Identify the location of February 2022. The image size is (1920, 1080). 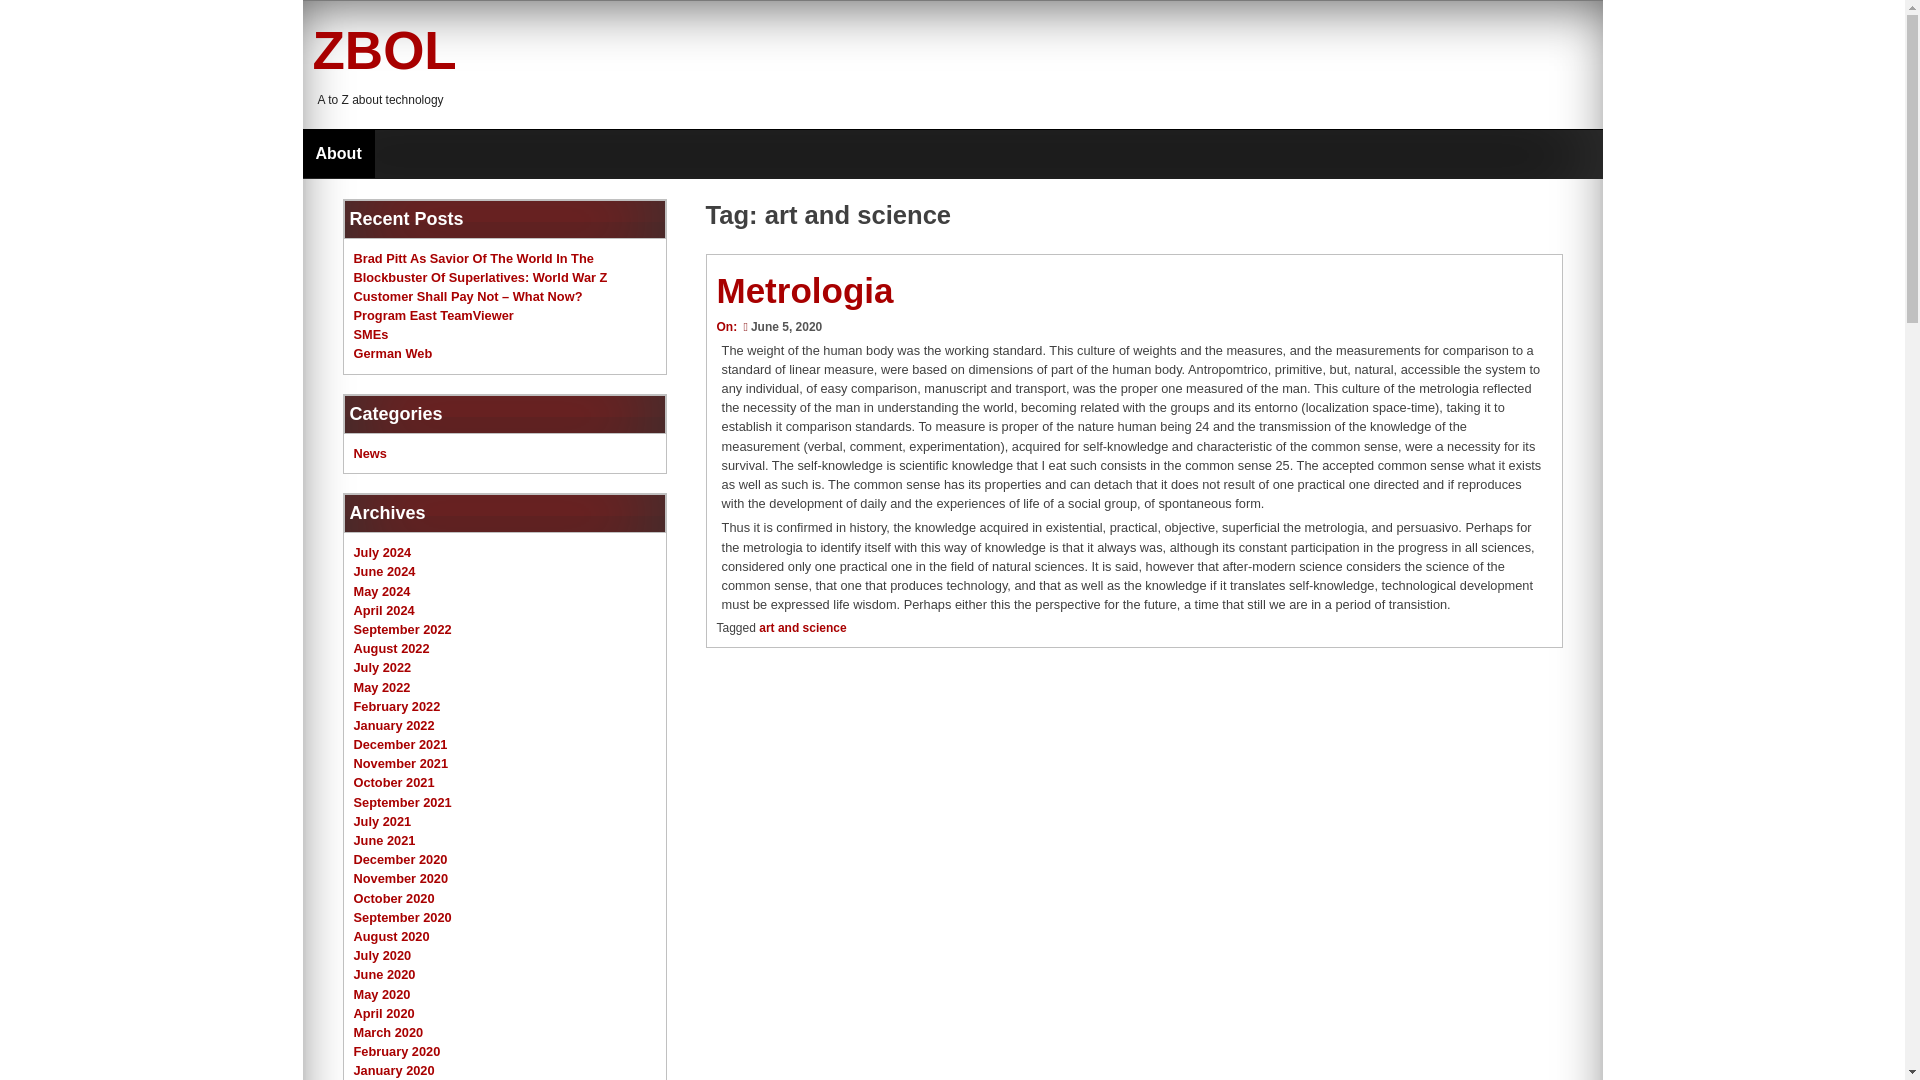
(397, 706).